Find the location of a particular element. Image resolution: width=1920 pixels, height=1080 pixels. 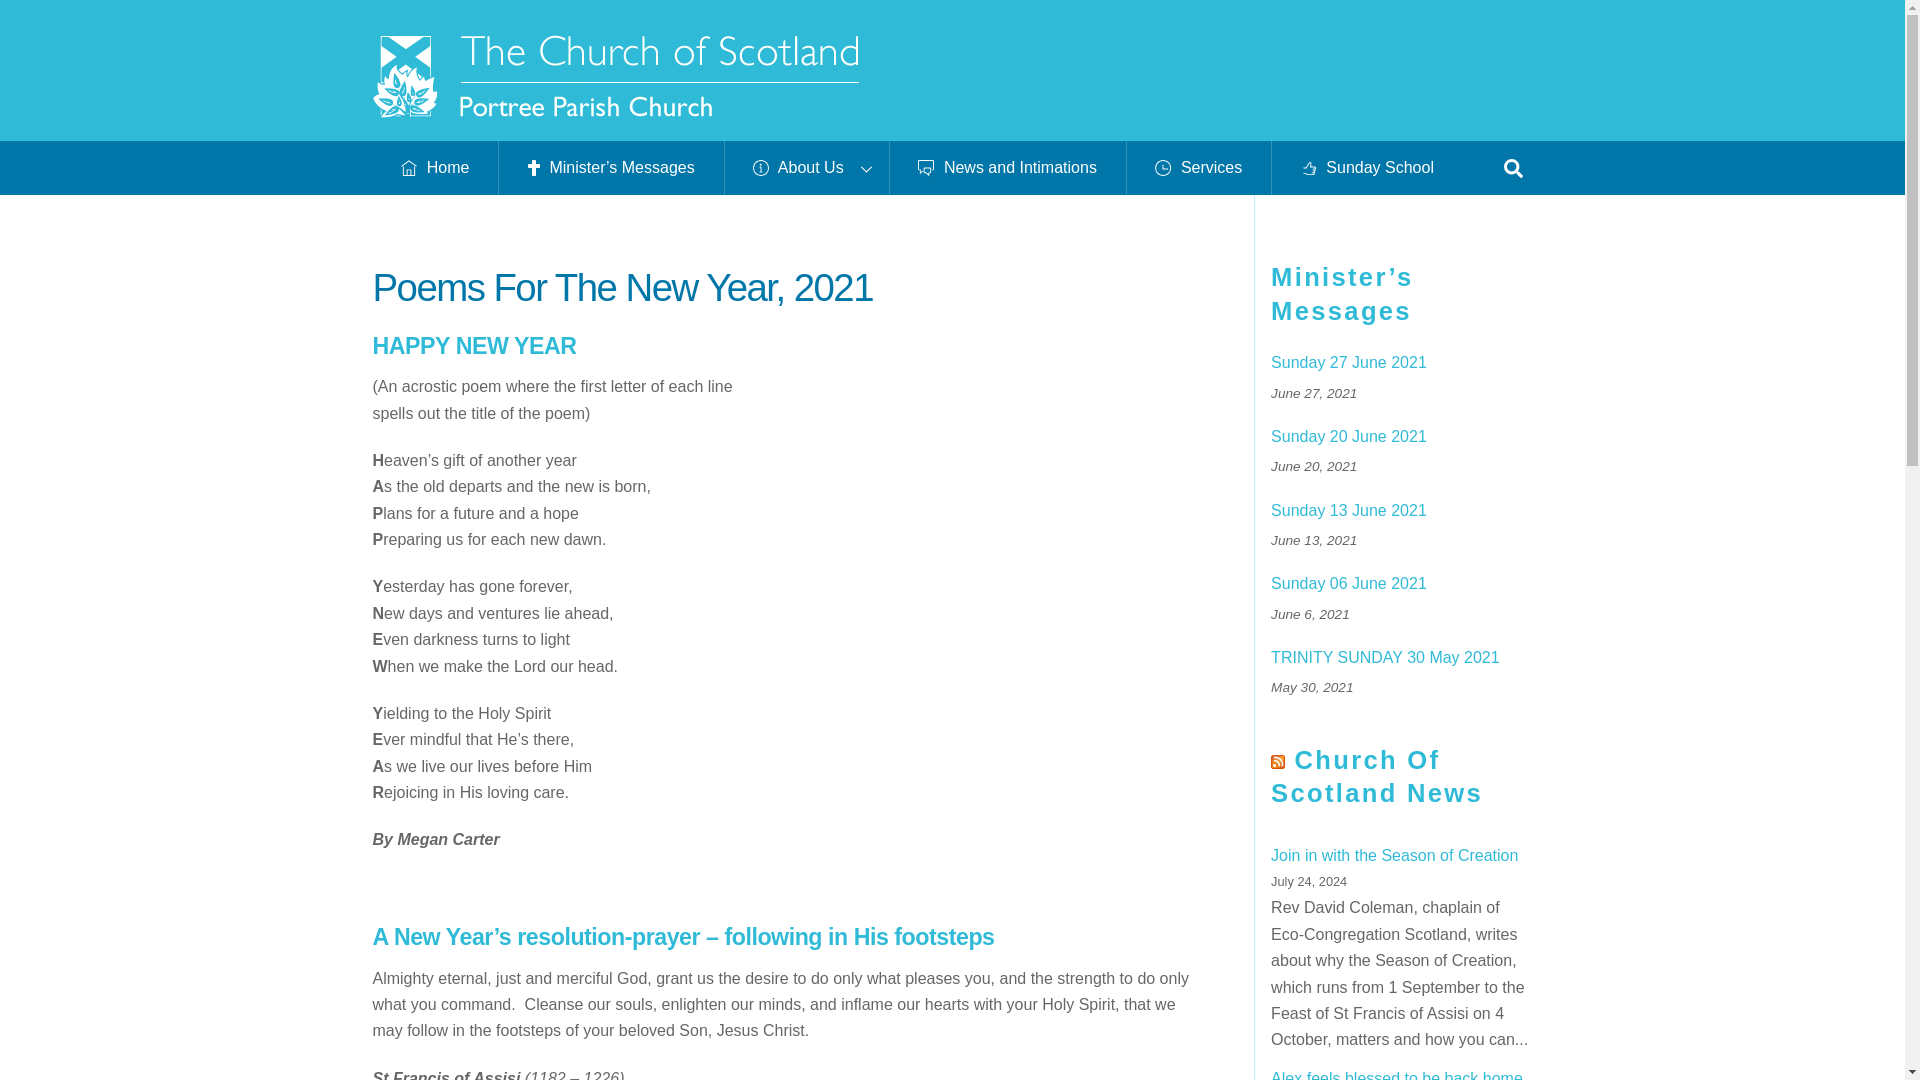

Search is located at coordinates (1512, 166).